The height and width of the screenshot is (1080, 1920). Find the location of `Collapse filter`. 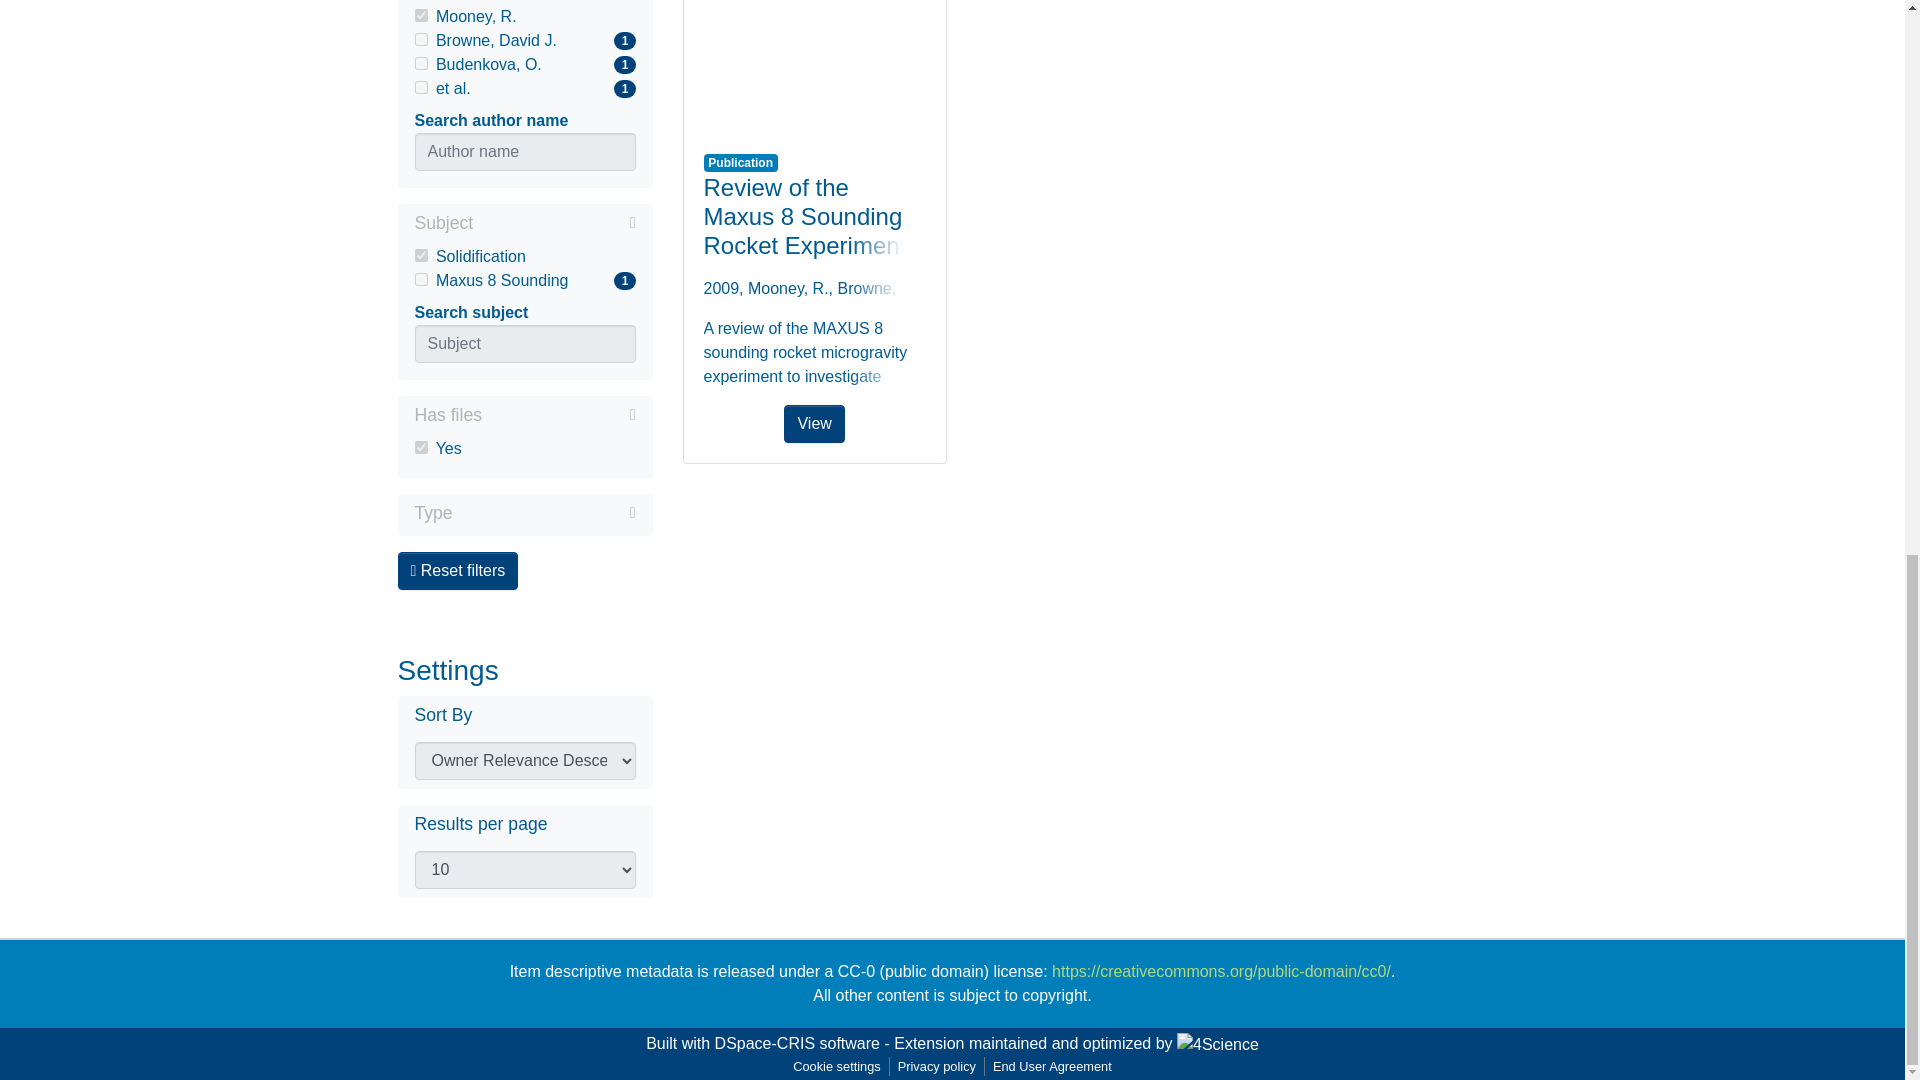

Collapse filter is located at coordinates (524, 88).